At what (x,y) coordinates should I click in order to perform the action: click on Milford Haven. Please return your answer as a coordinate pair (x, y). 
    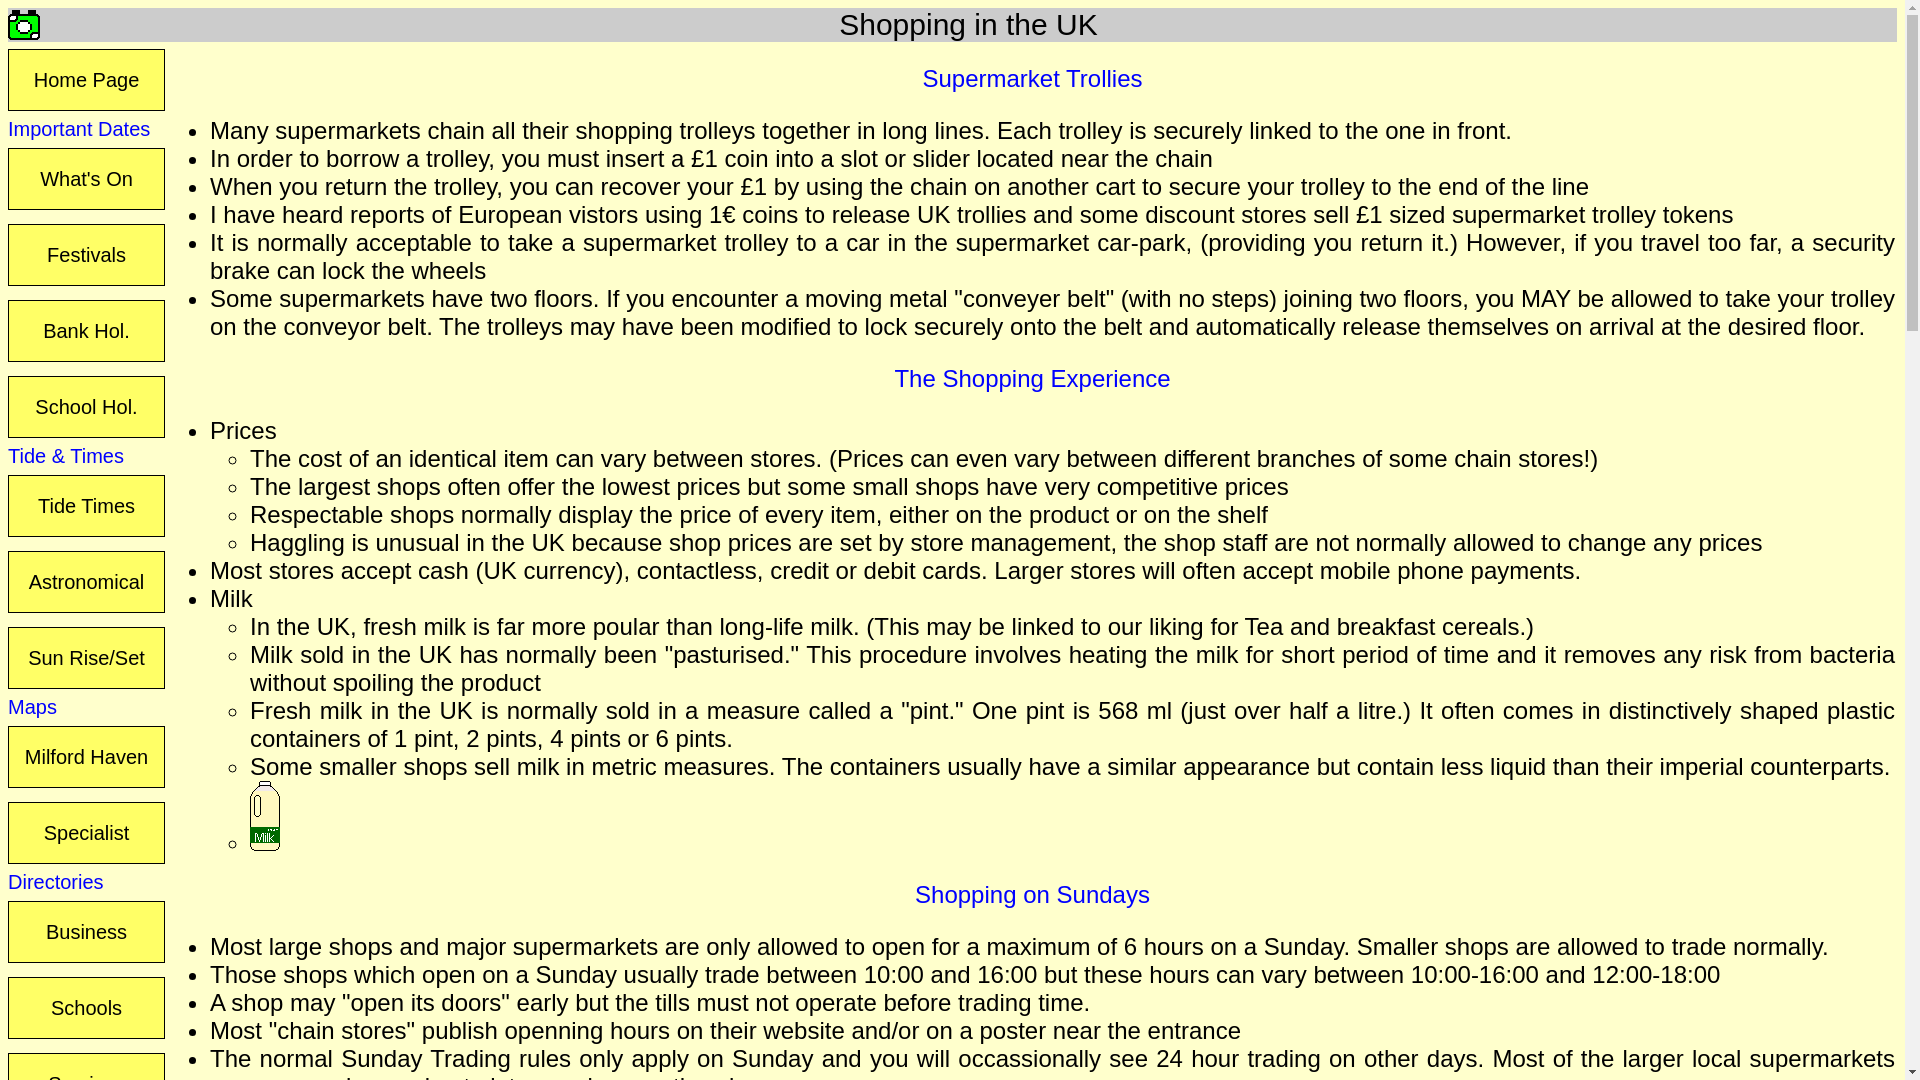
    Looking at the image, I should click on (86, 756).